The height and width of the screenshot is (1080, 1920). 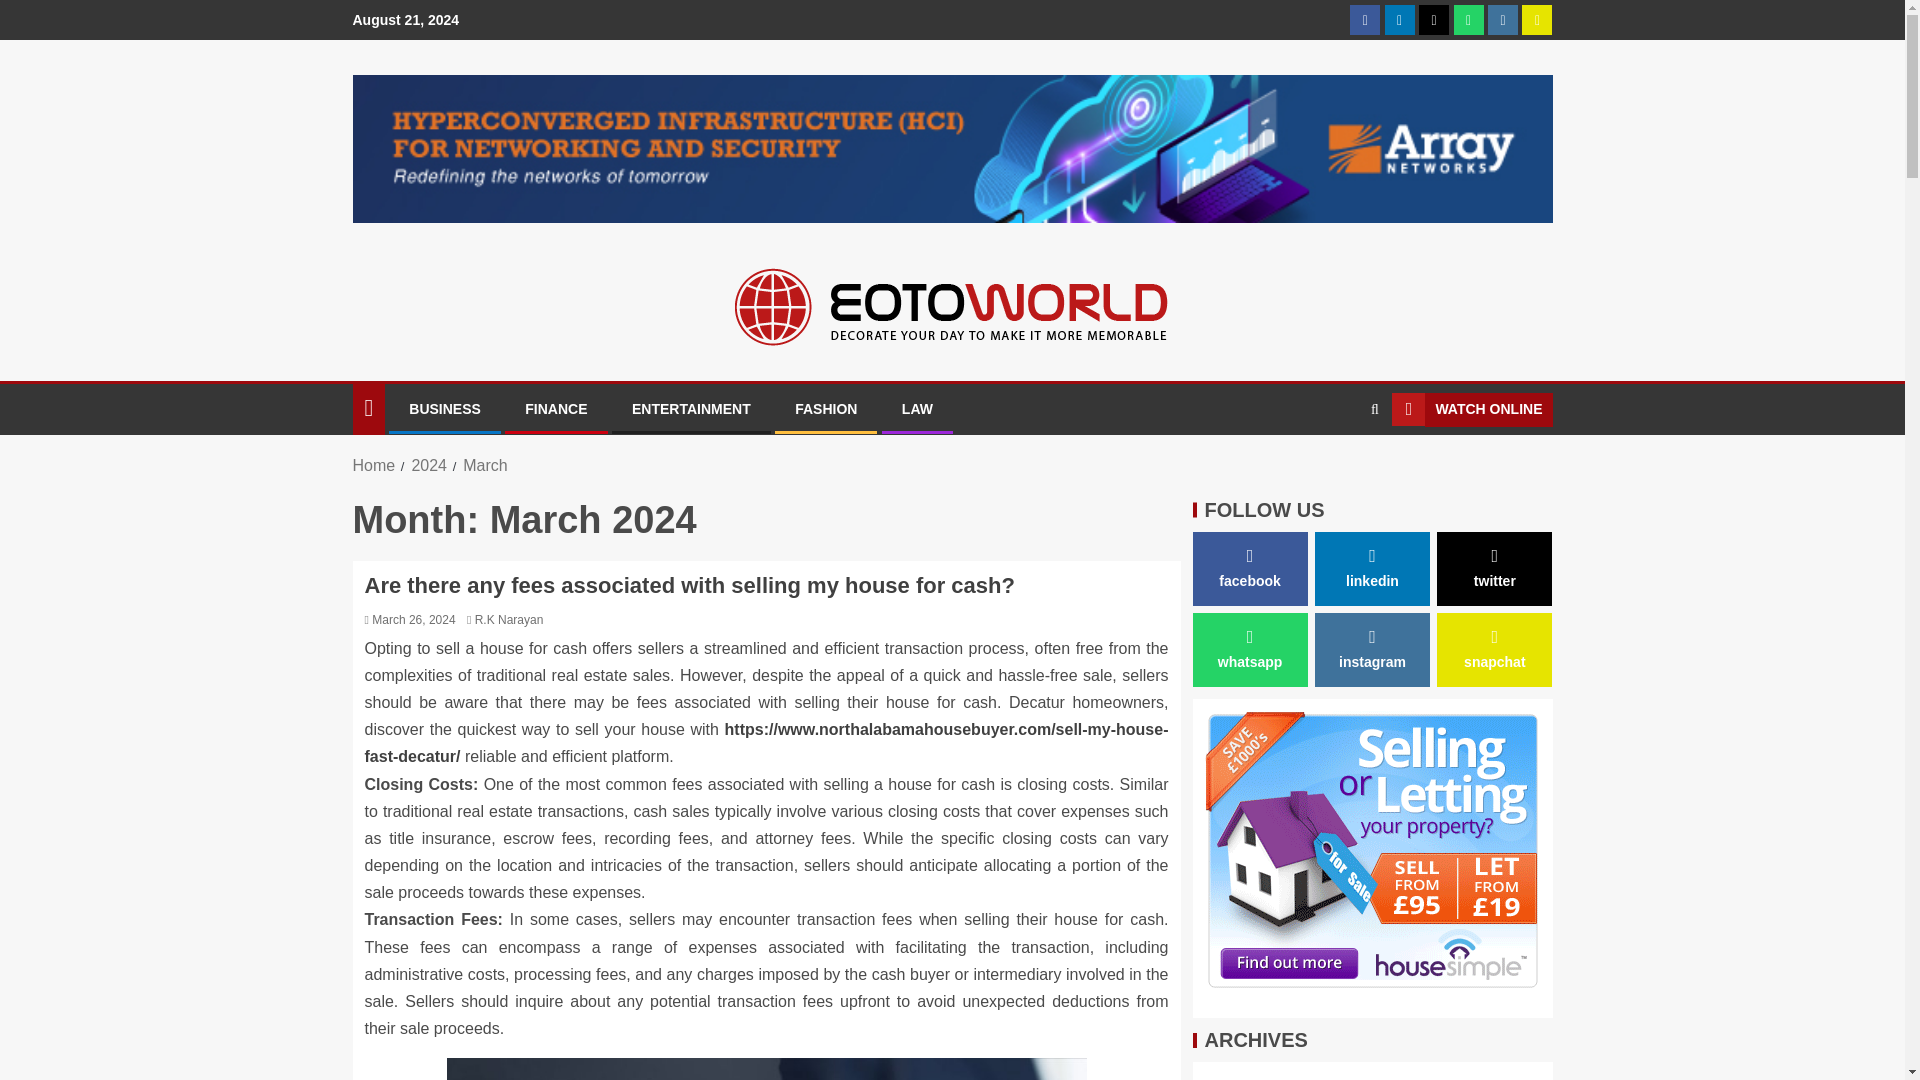 What do you see at coordinates (484, 465) in the screenshot?
I see `March` at bounding box center [484, 465].